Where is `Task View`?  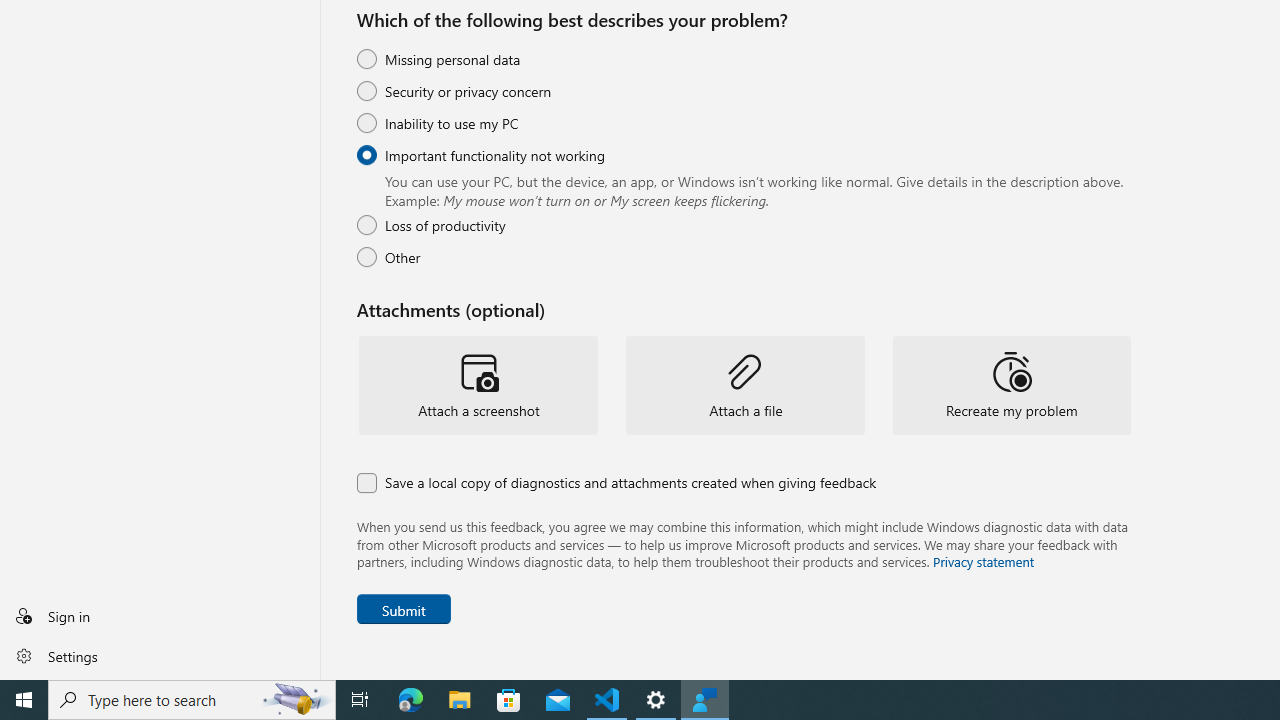
Task View is located at coordinates (360, 700).